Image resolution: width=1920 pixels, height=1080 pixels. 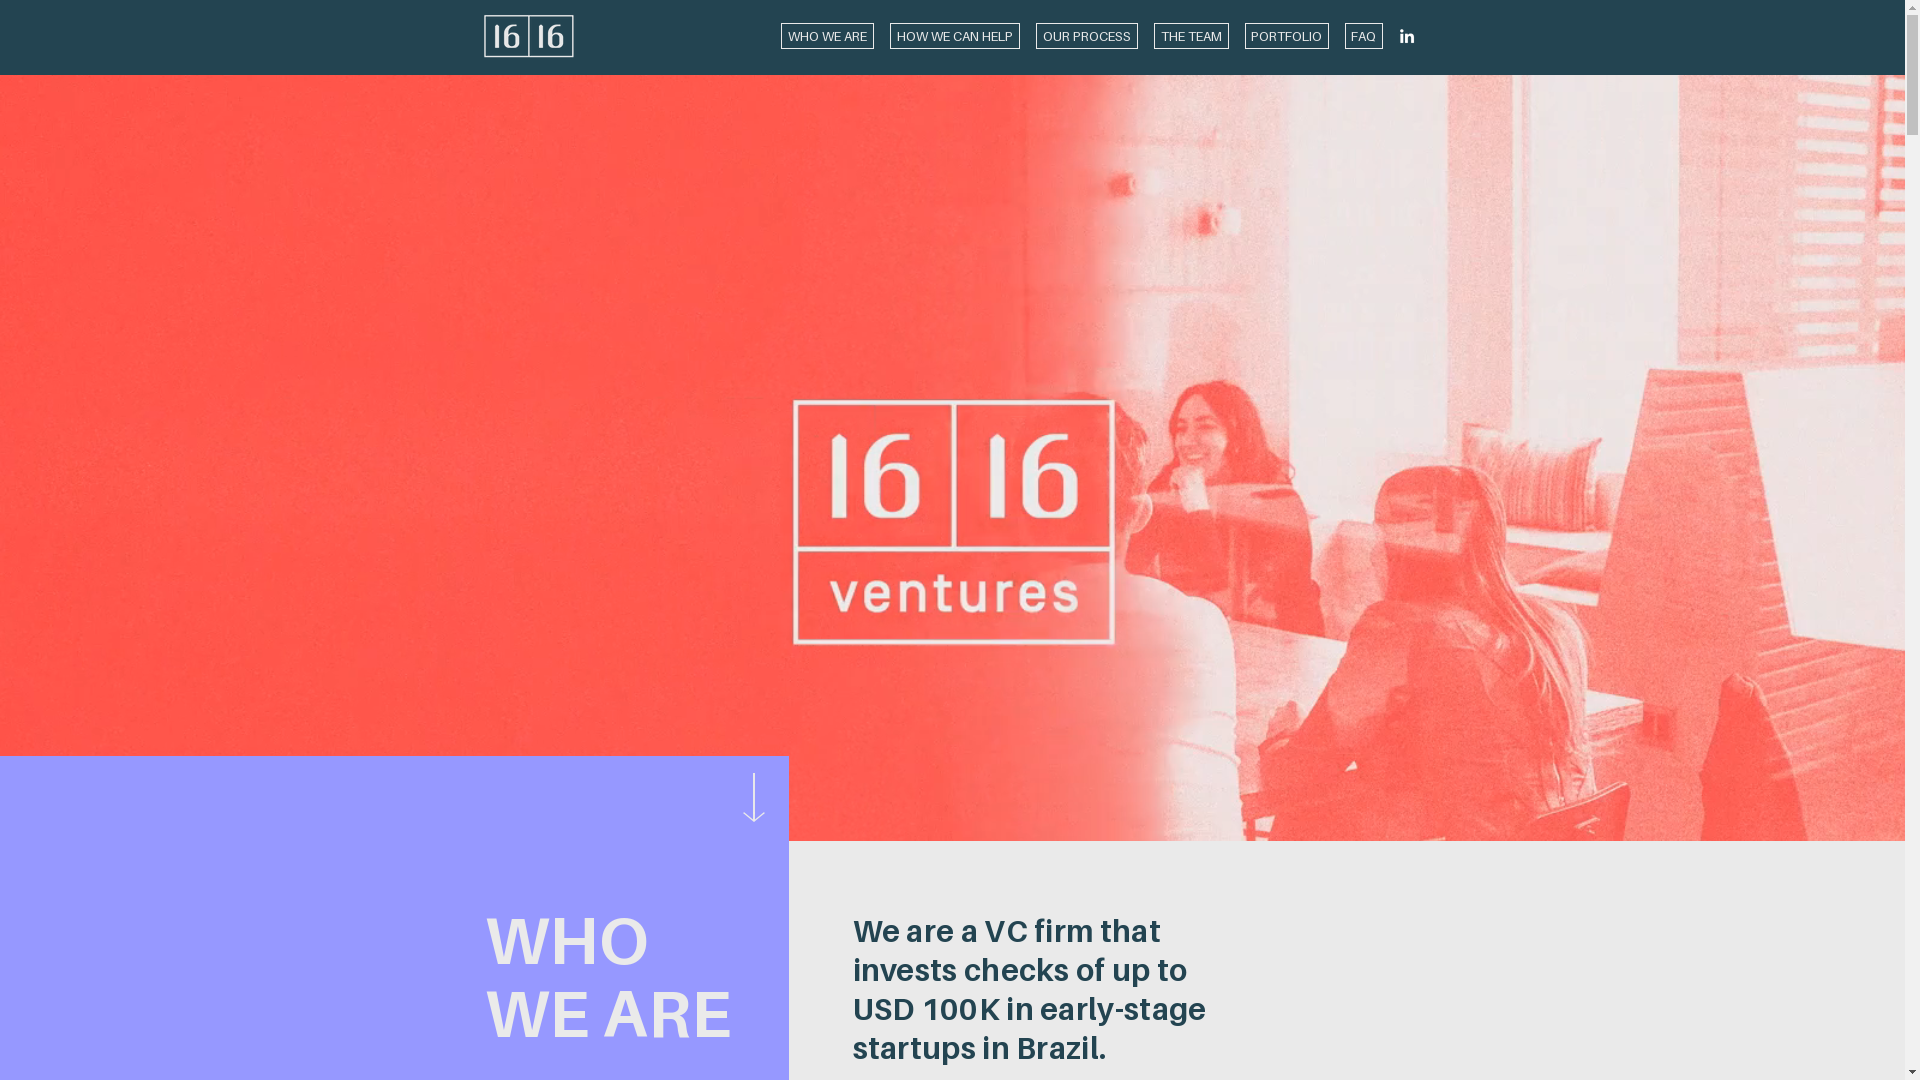 I want to click on THE TEAM, so click(x=1192, y=36).